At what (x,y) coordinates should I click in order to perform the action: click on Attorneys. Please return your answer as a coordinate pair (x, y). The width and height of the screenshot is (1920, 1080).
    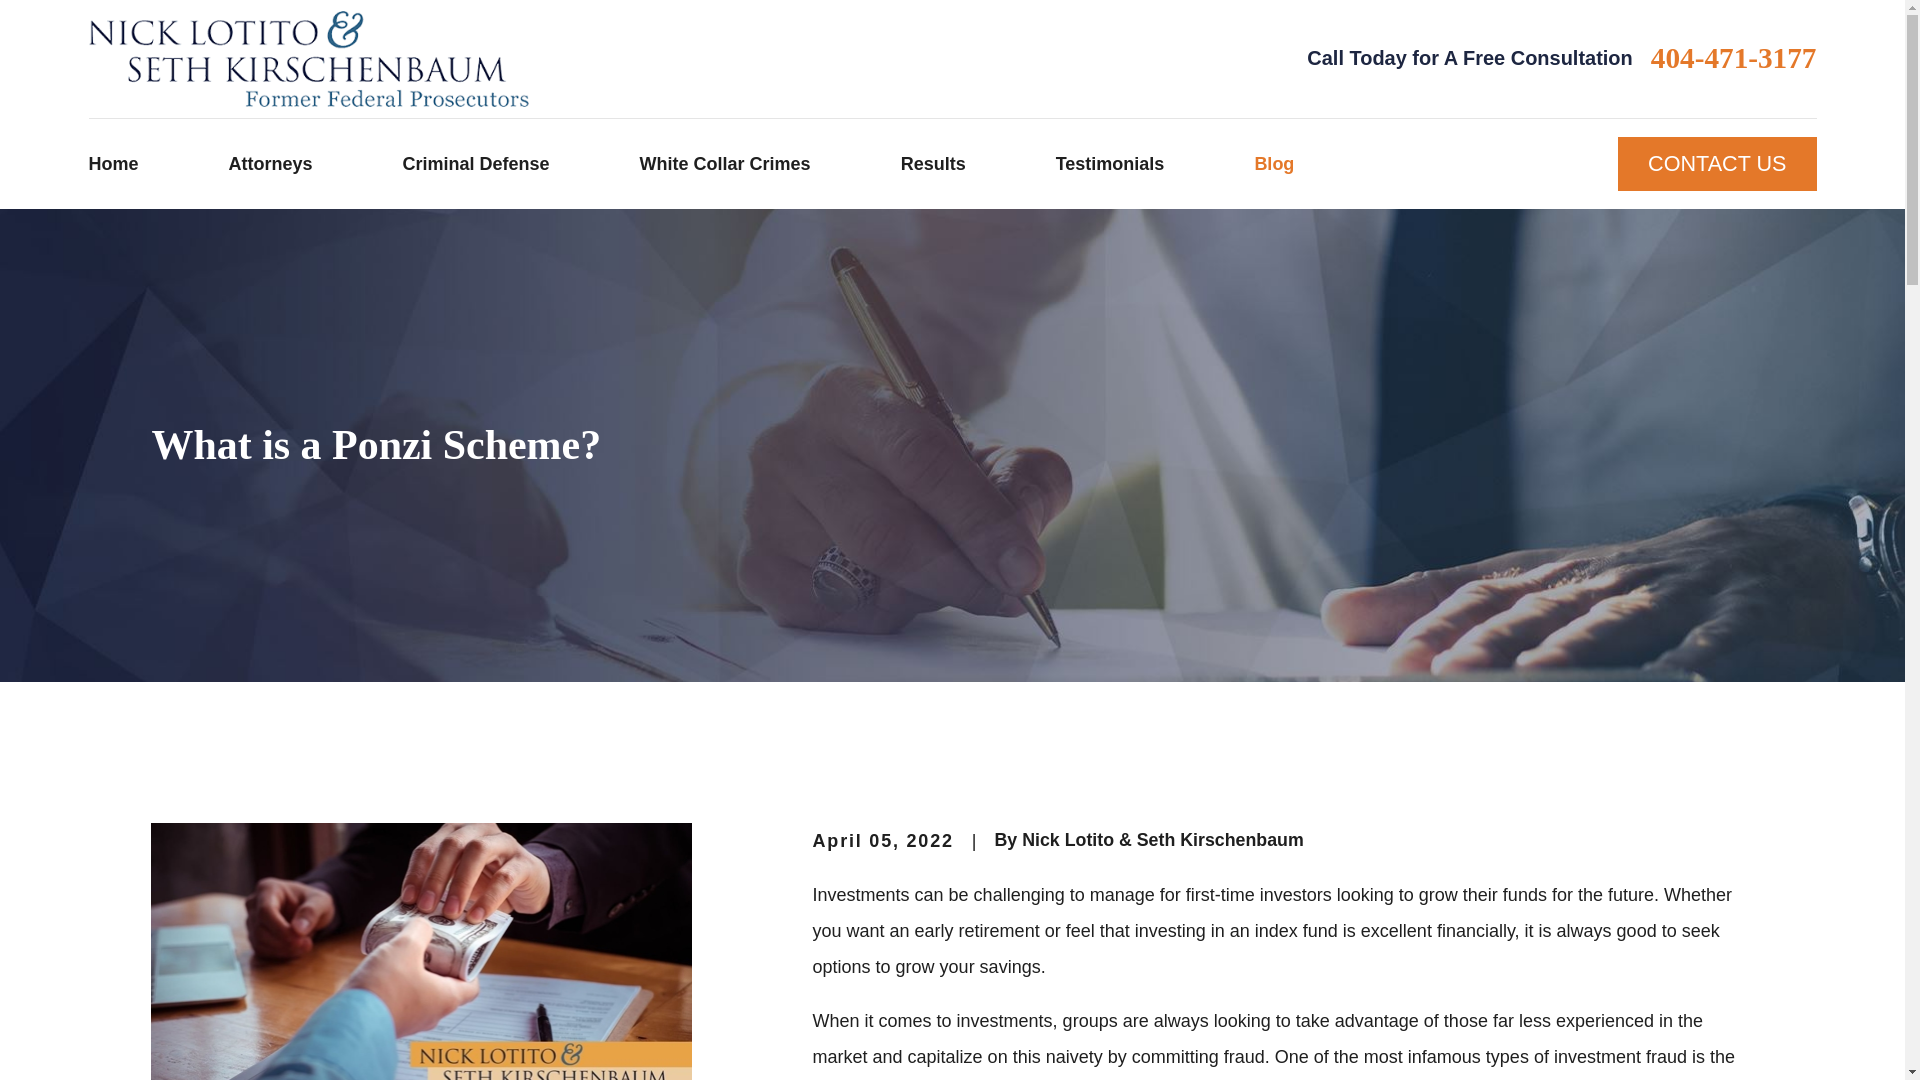
    Looking at the image, I should click on (270, 164).